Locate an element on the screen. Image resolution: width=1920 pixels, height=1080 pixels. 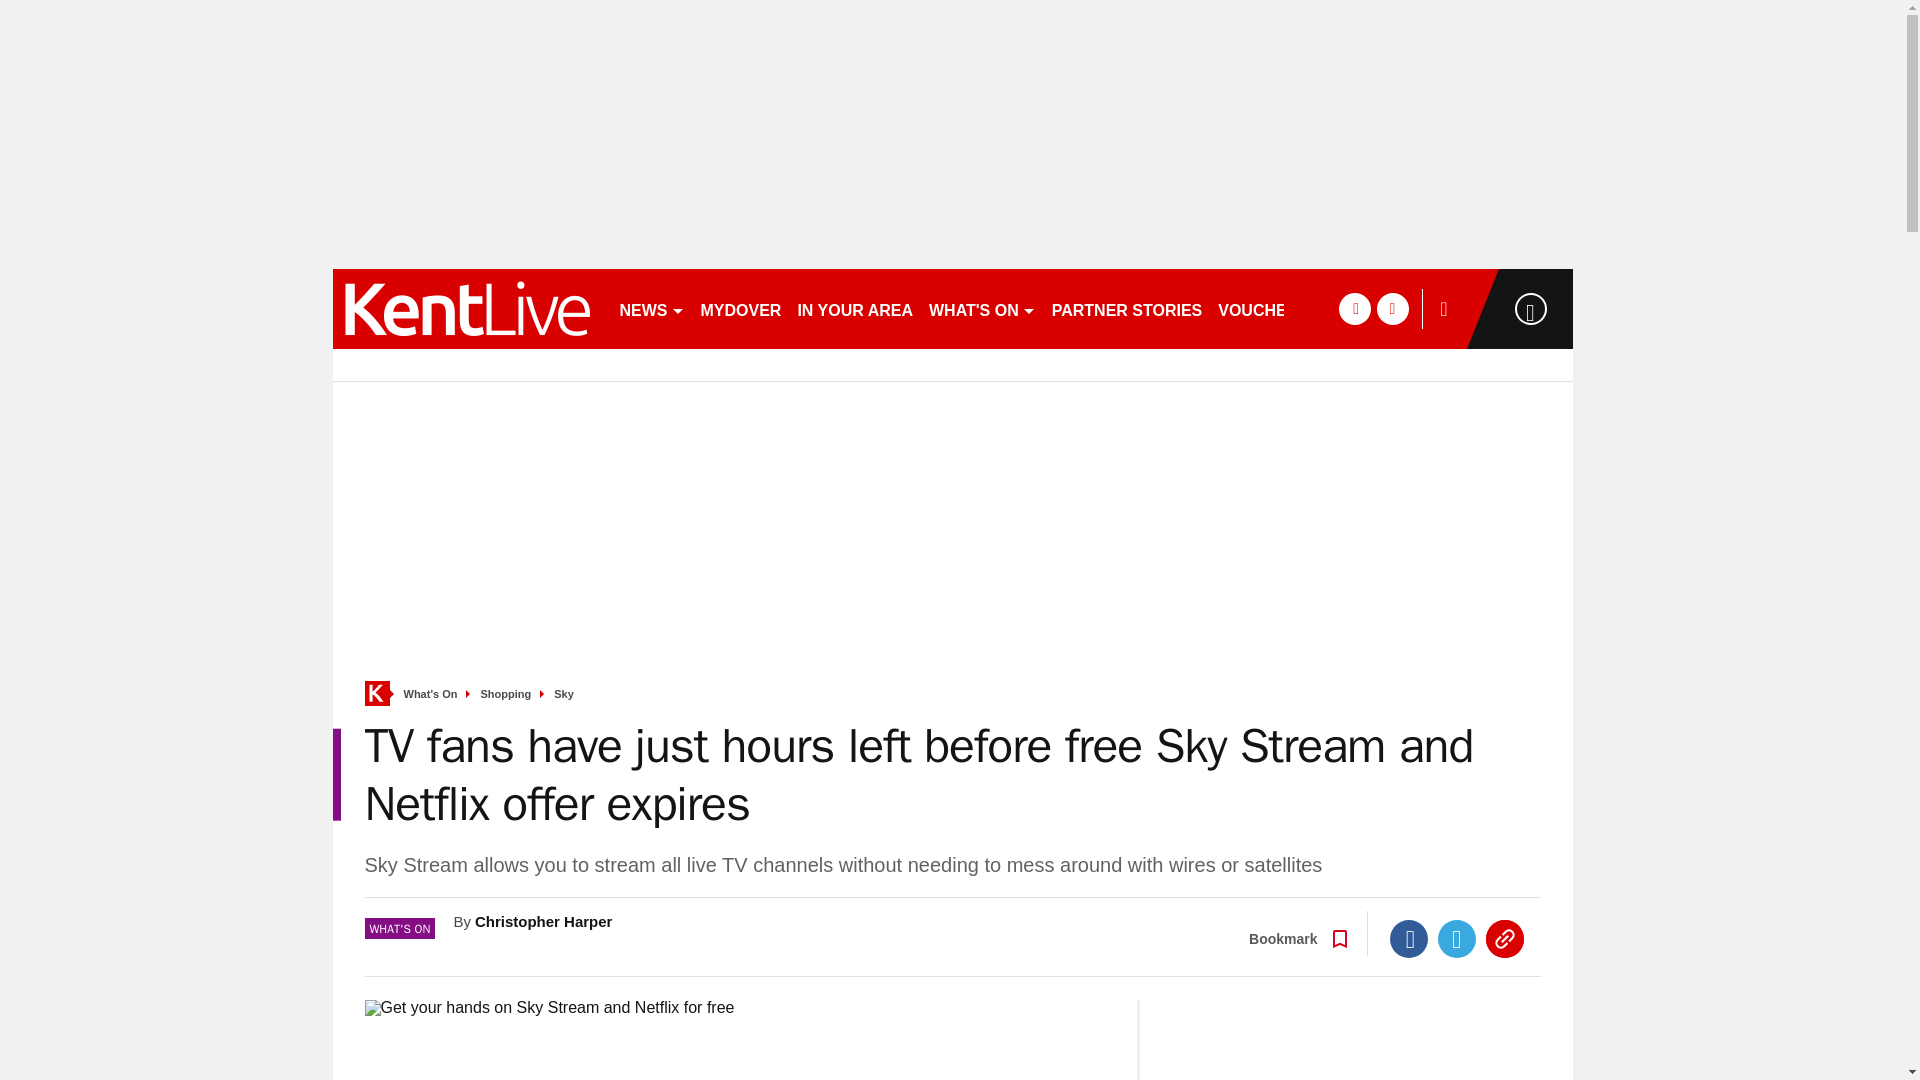
twitter is located at coordinates (1392, 308).